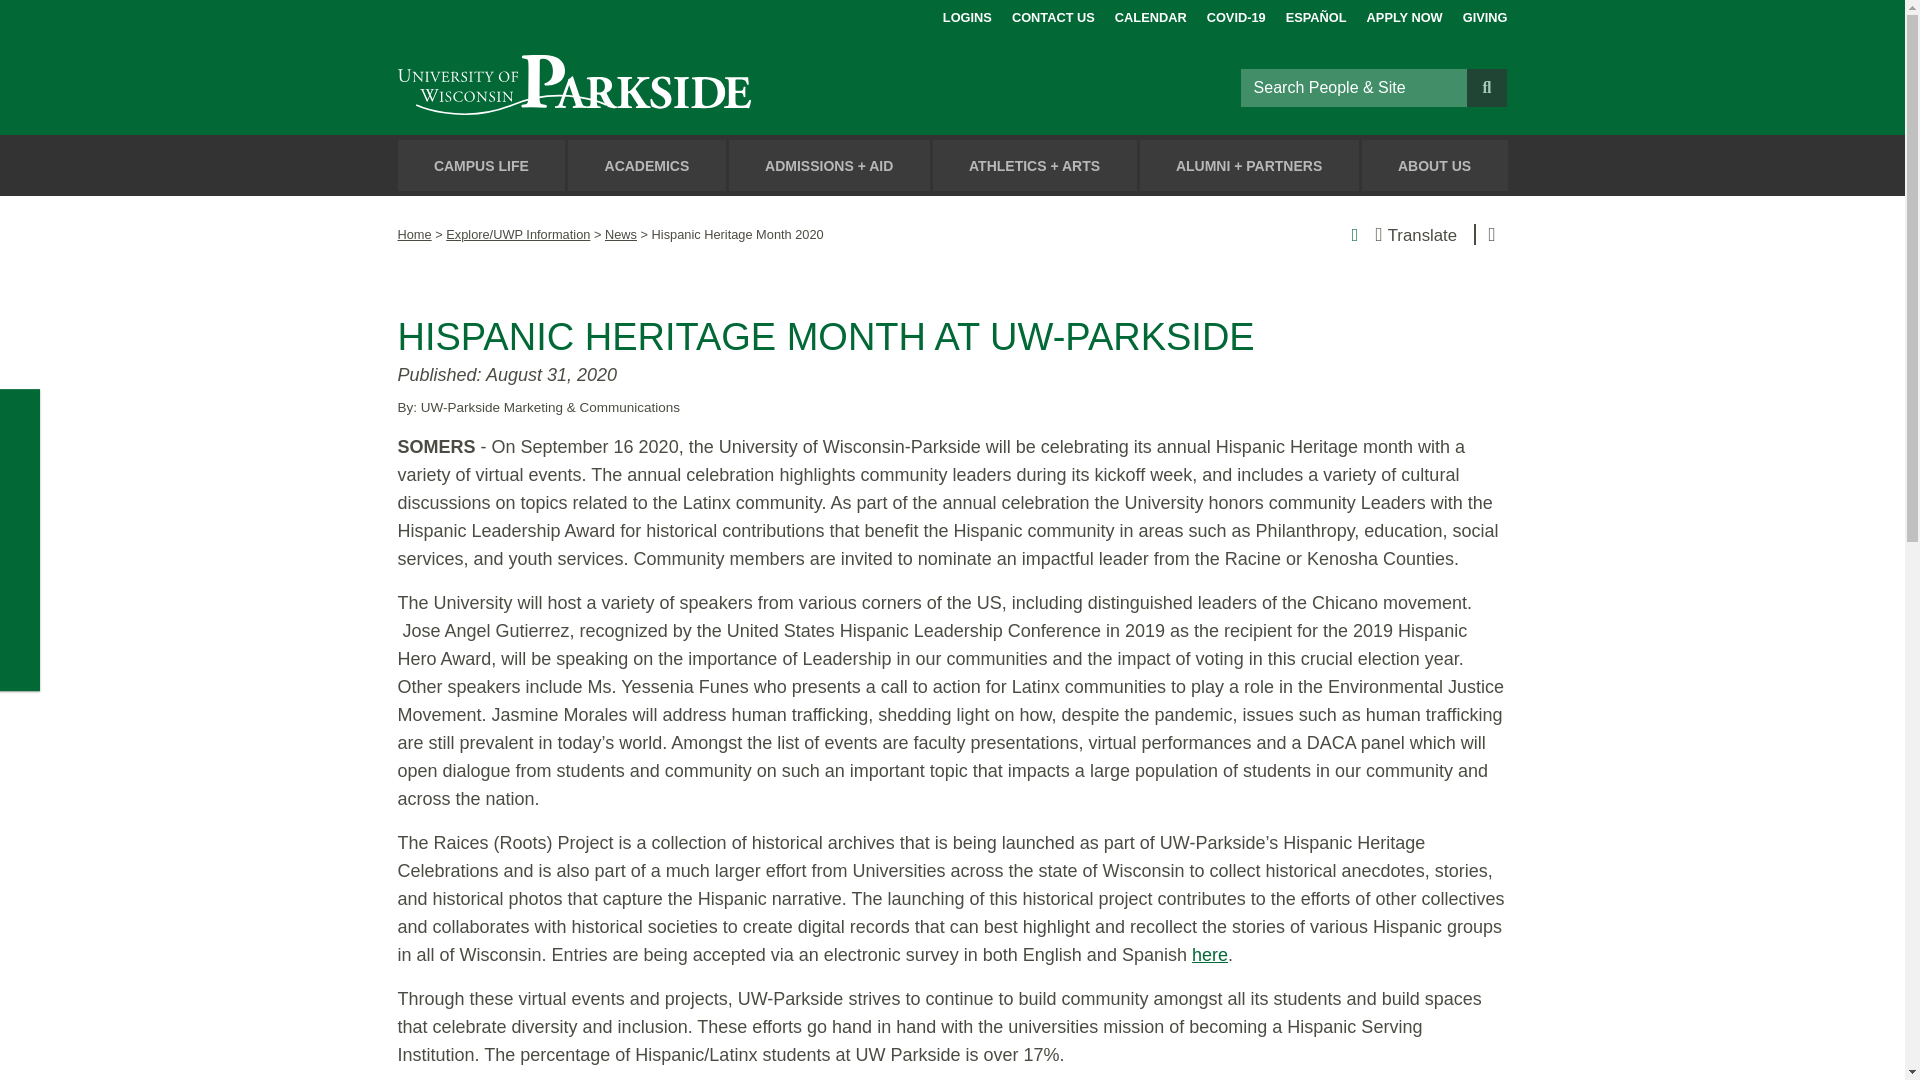 The image size is (1920, 1080). I want to click on CONTACT US, so click(1052, 14).